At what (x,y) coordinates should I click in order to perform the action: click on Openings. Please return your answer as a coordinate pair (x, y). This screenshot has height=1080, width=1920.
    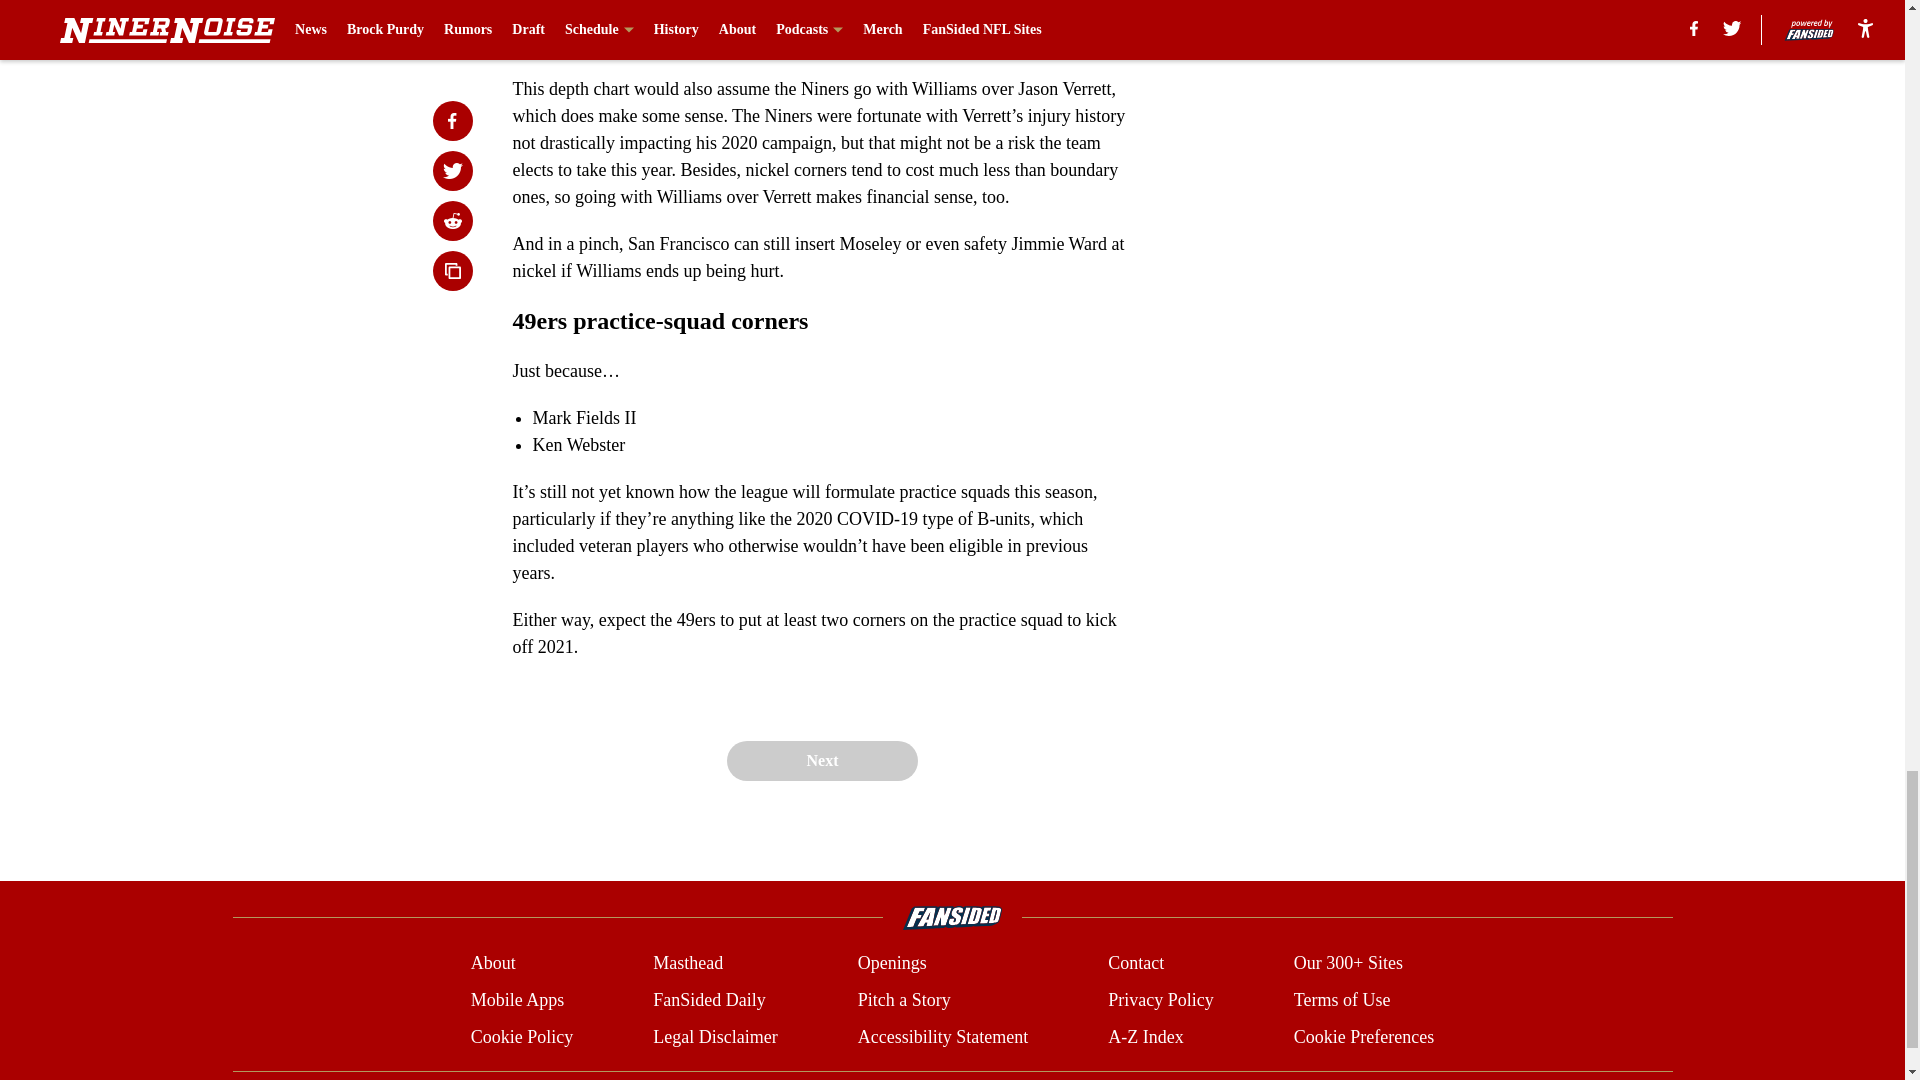
    Looking at the image, I should click on (892, 964).